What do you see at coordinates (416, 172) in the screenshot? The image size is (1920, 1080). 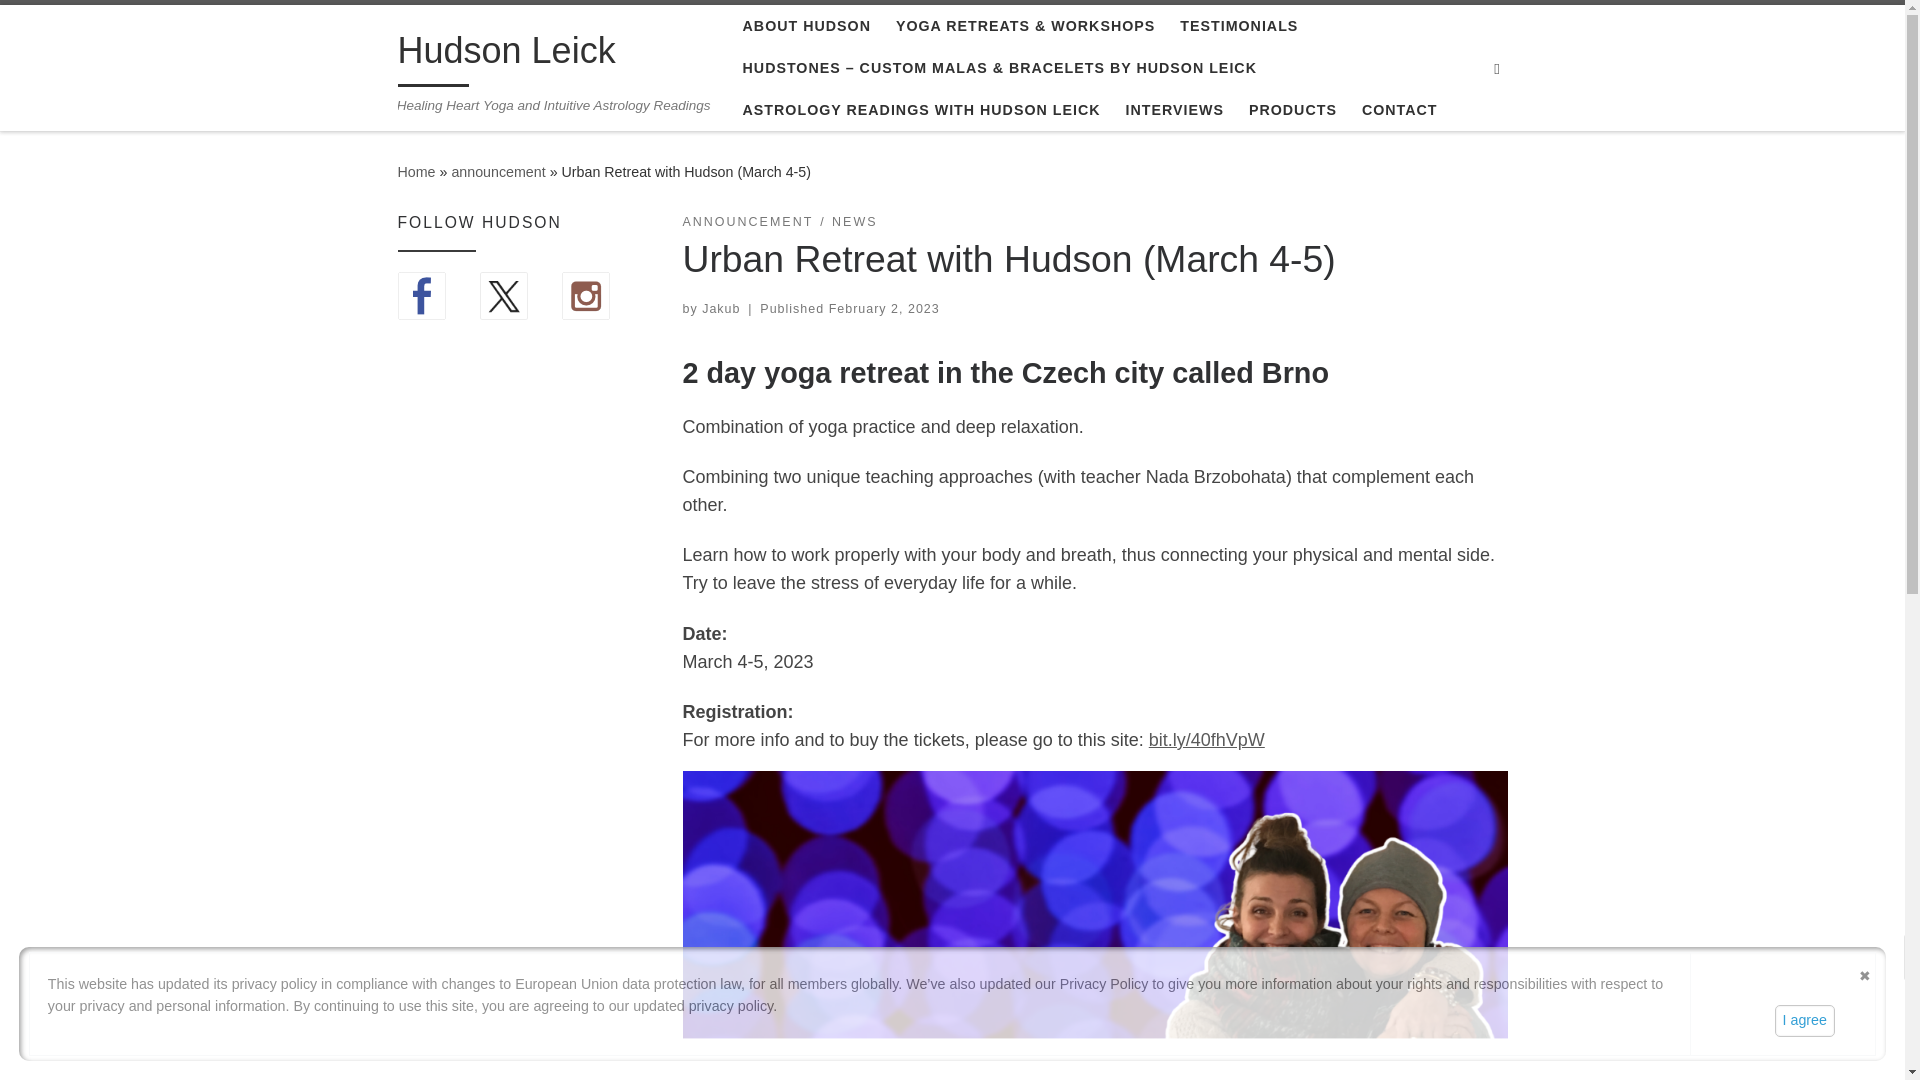 I see `Hudson Leick` at bounding box center [416, 172].